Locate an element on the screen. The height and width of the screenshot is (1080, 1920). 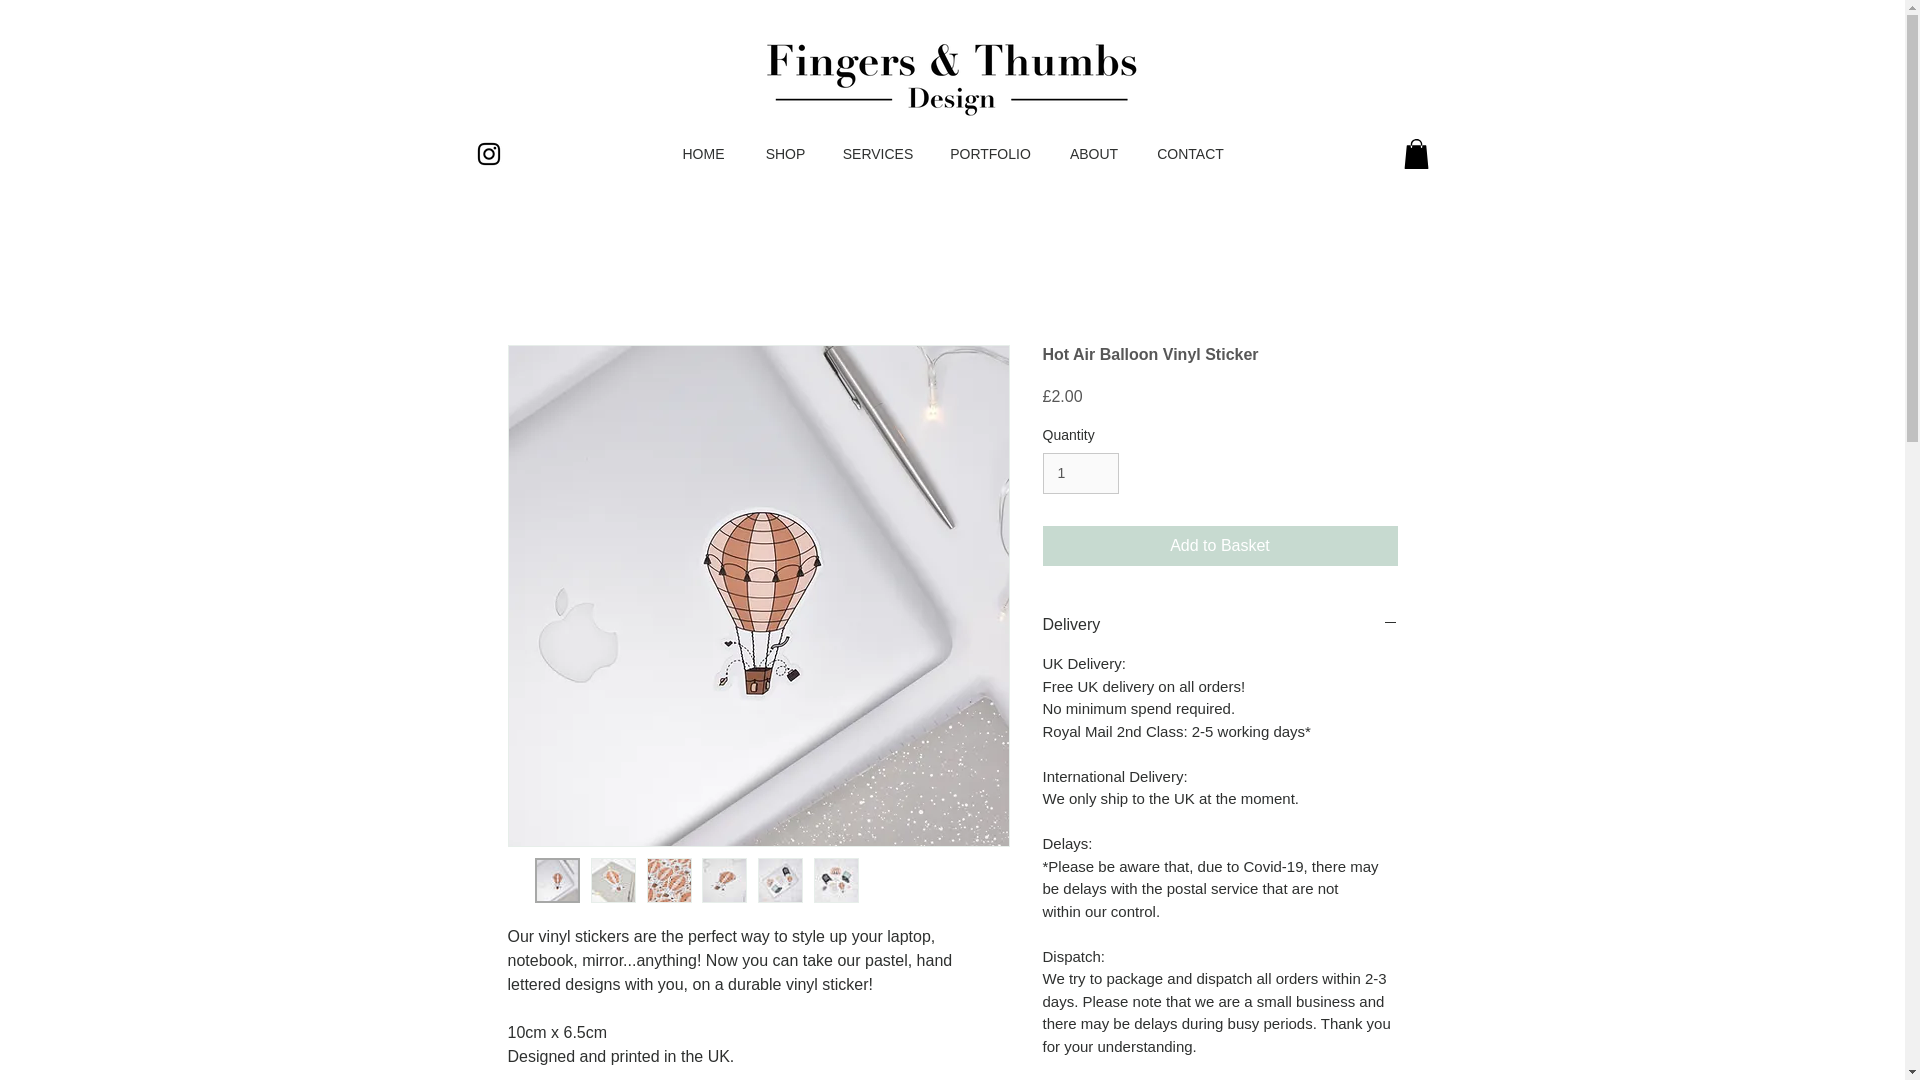
ABOUT is located at coordinates (1093, 154).